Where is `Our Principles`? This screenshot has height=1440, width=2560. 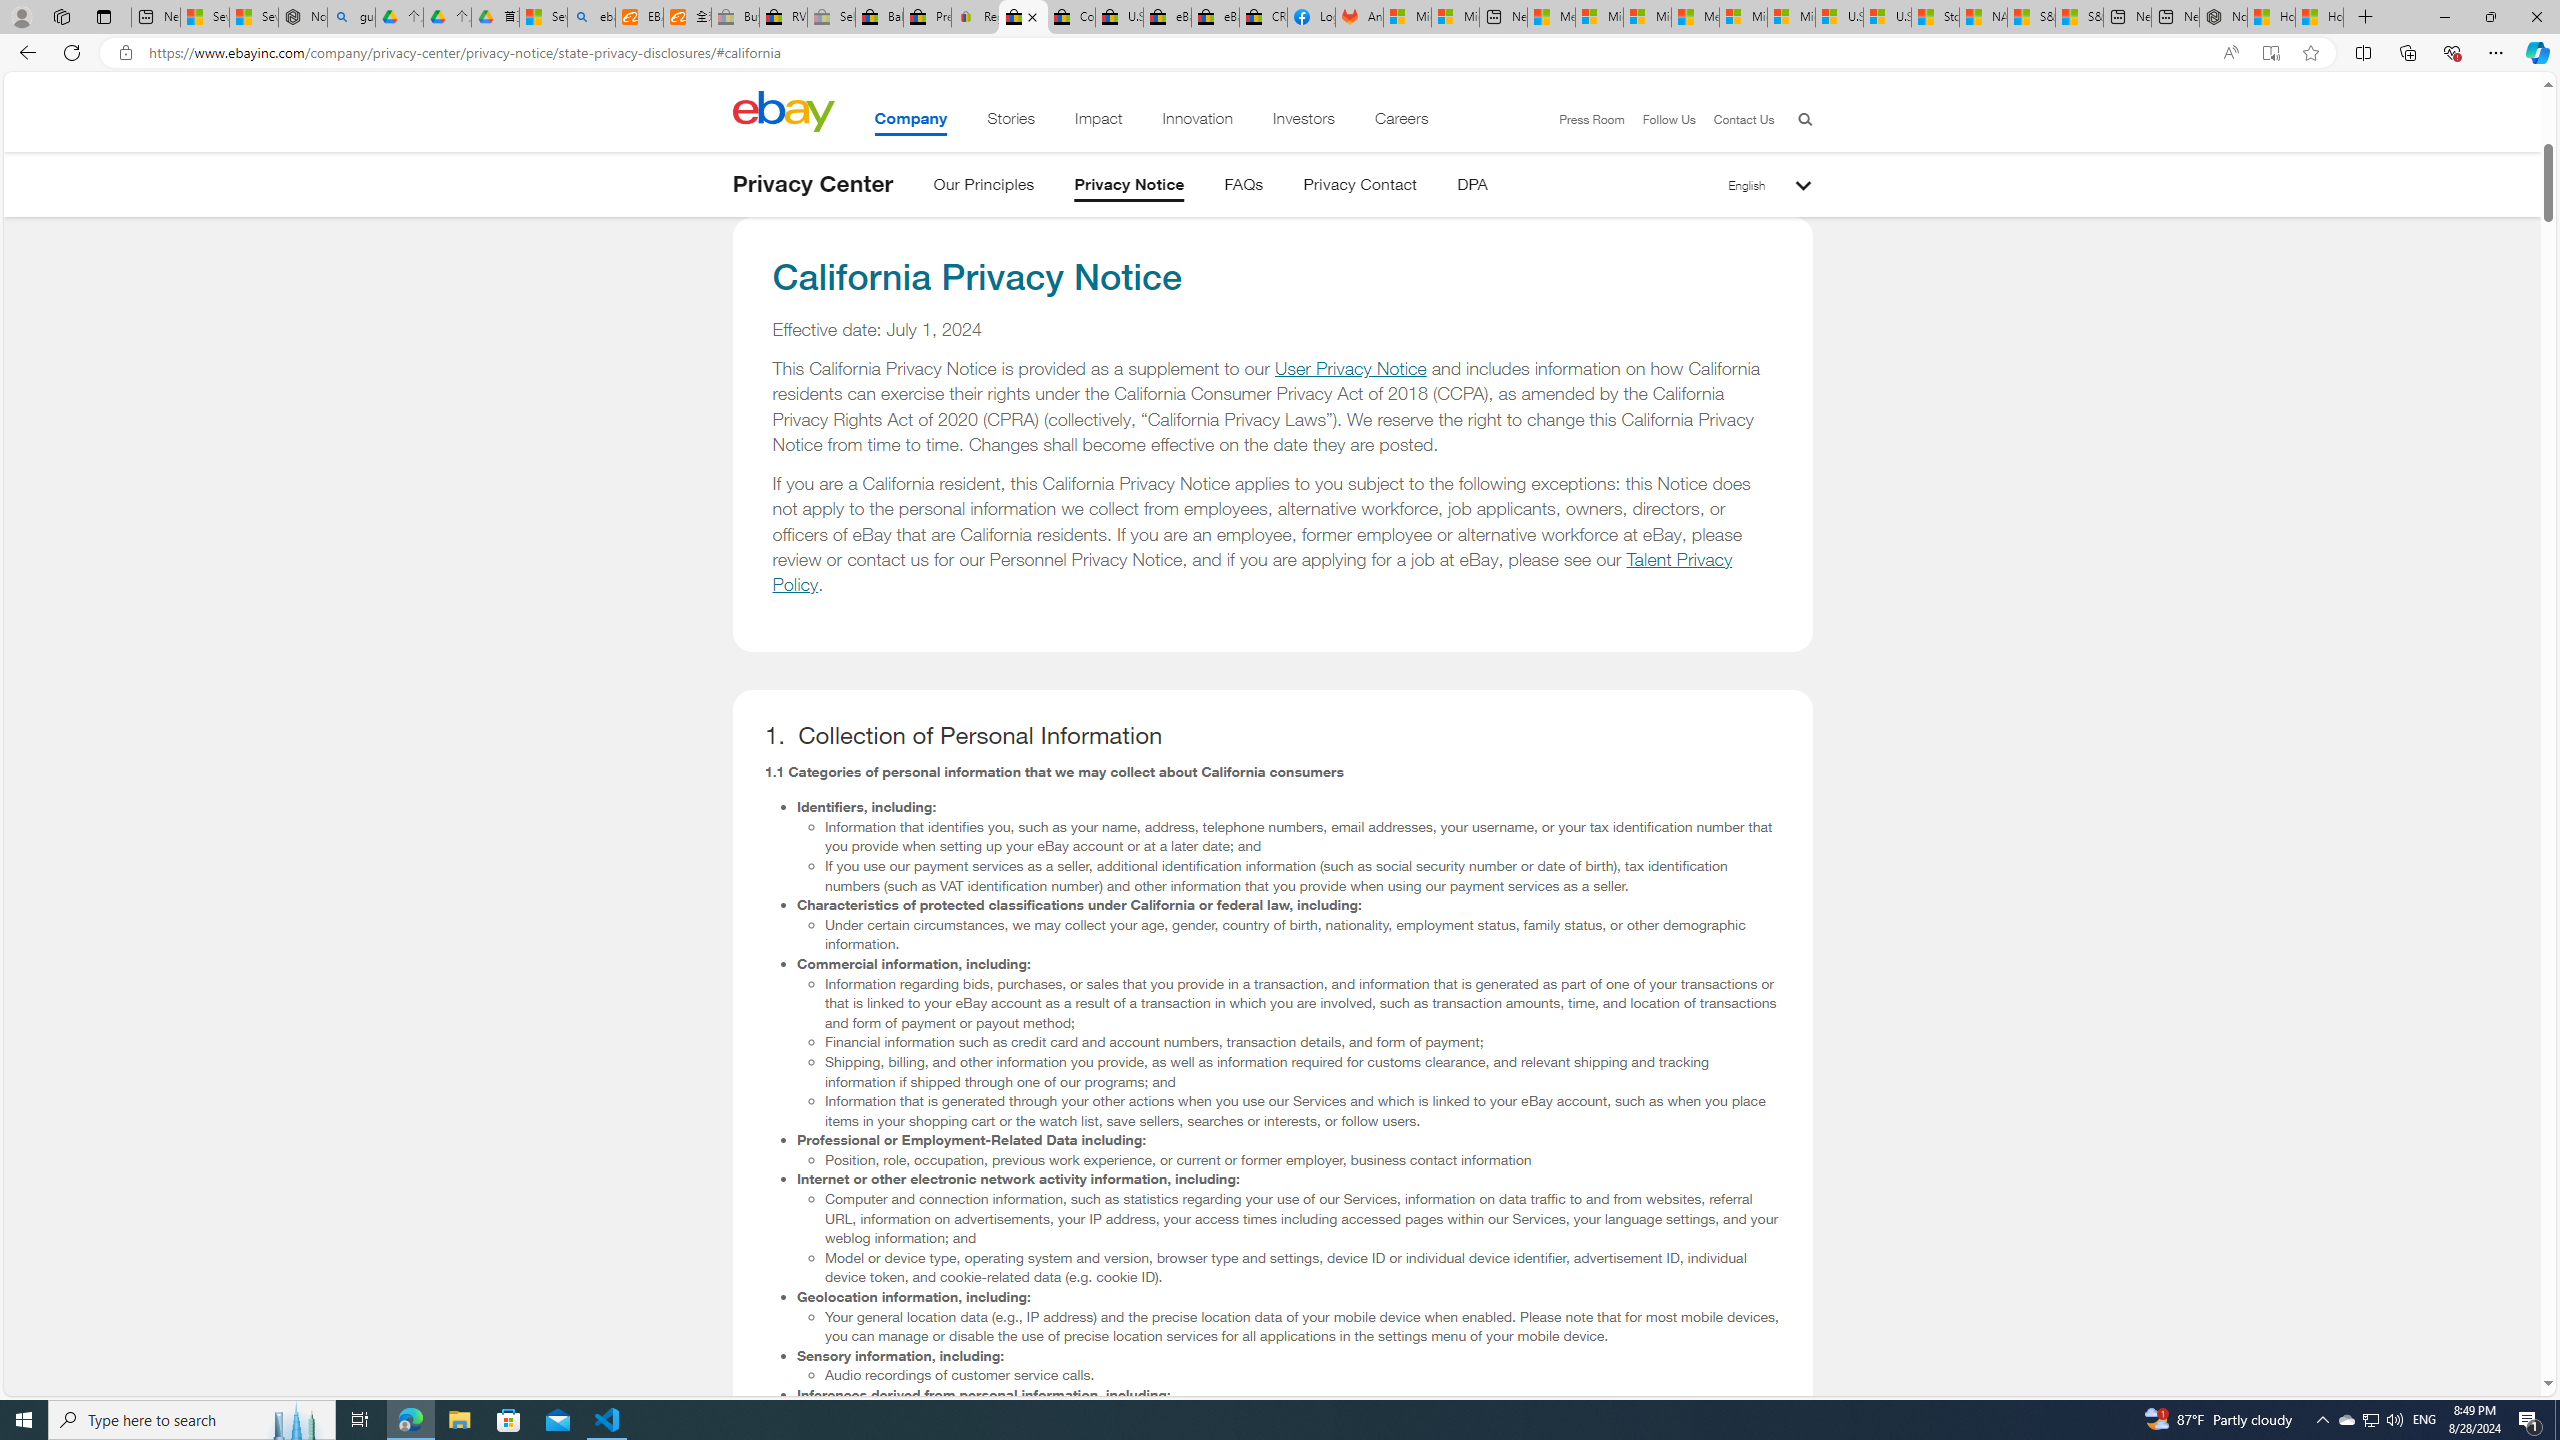
Our Principles is located at coordinates (982, 188).